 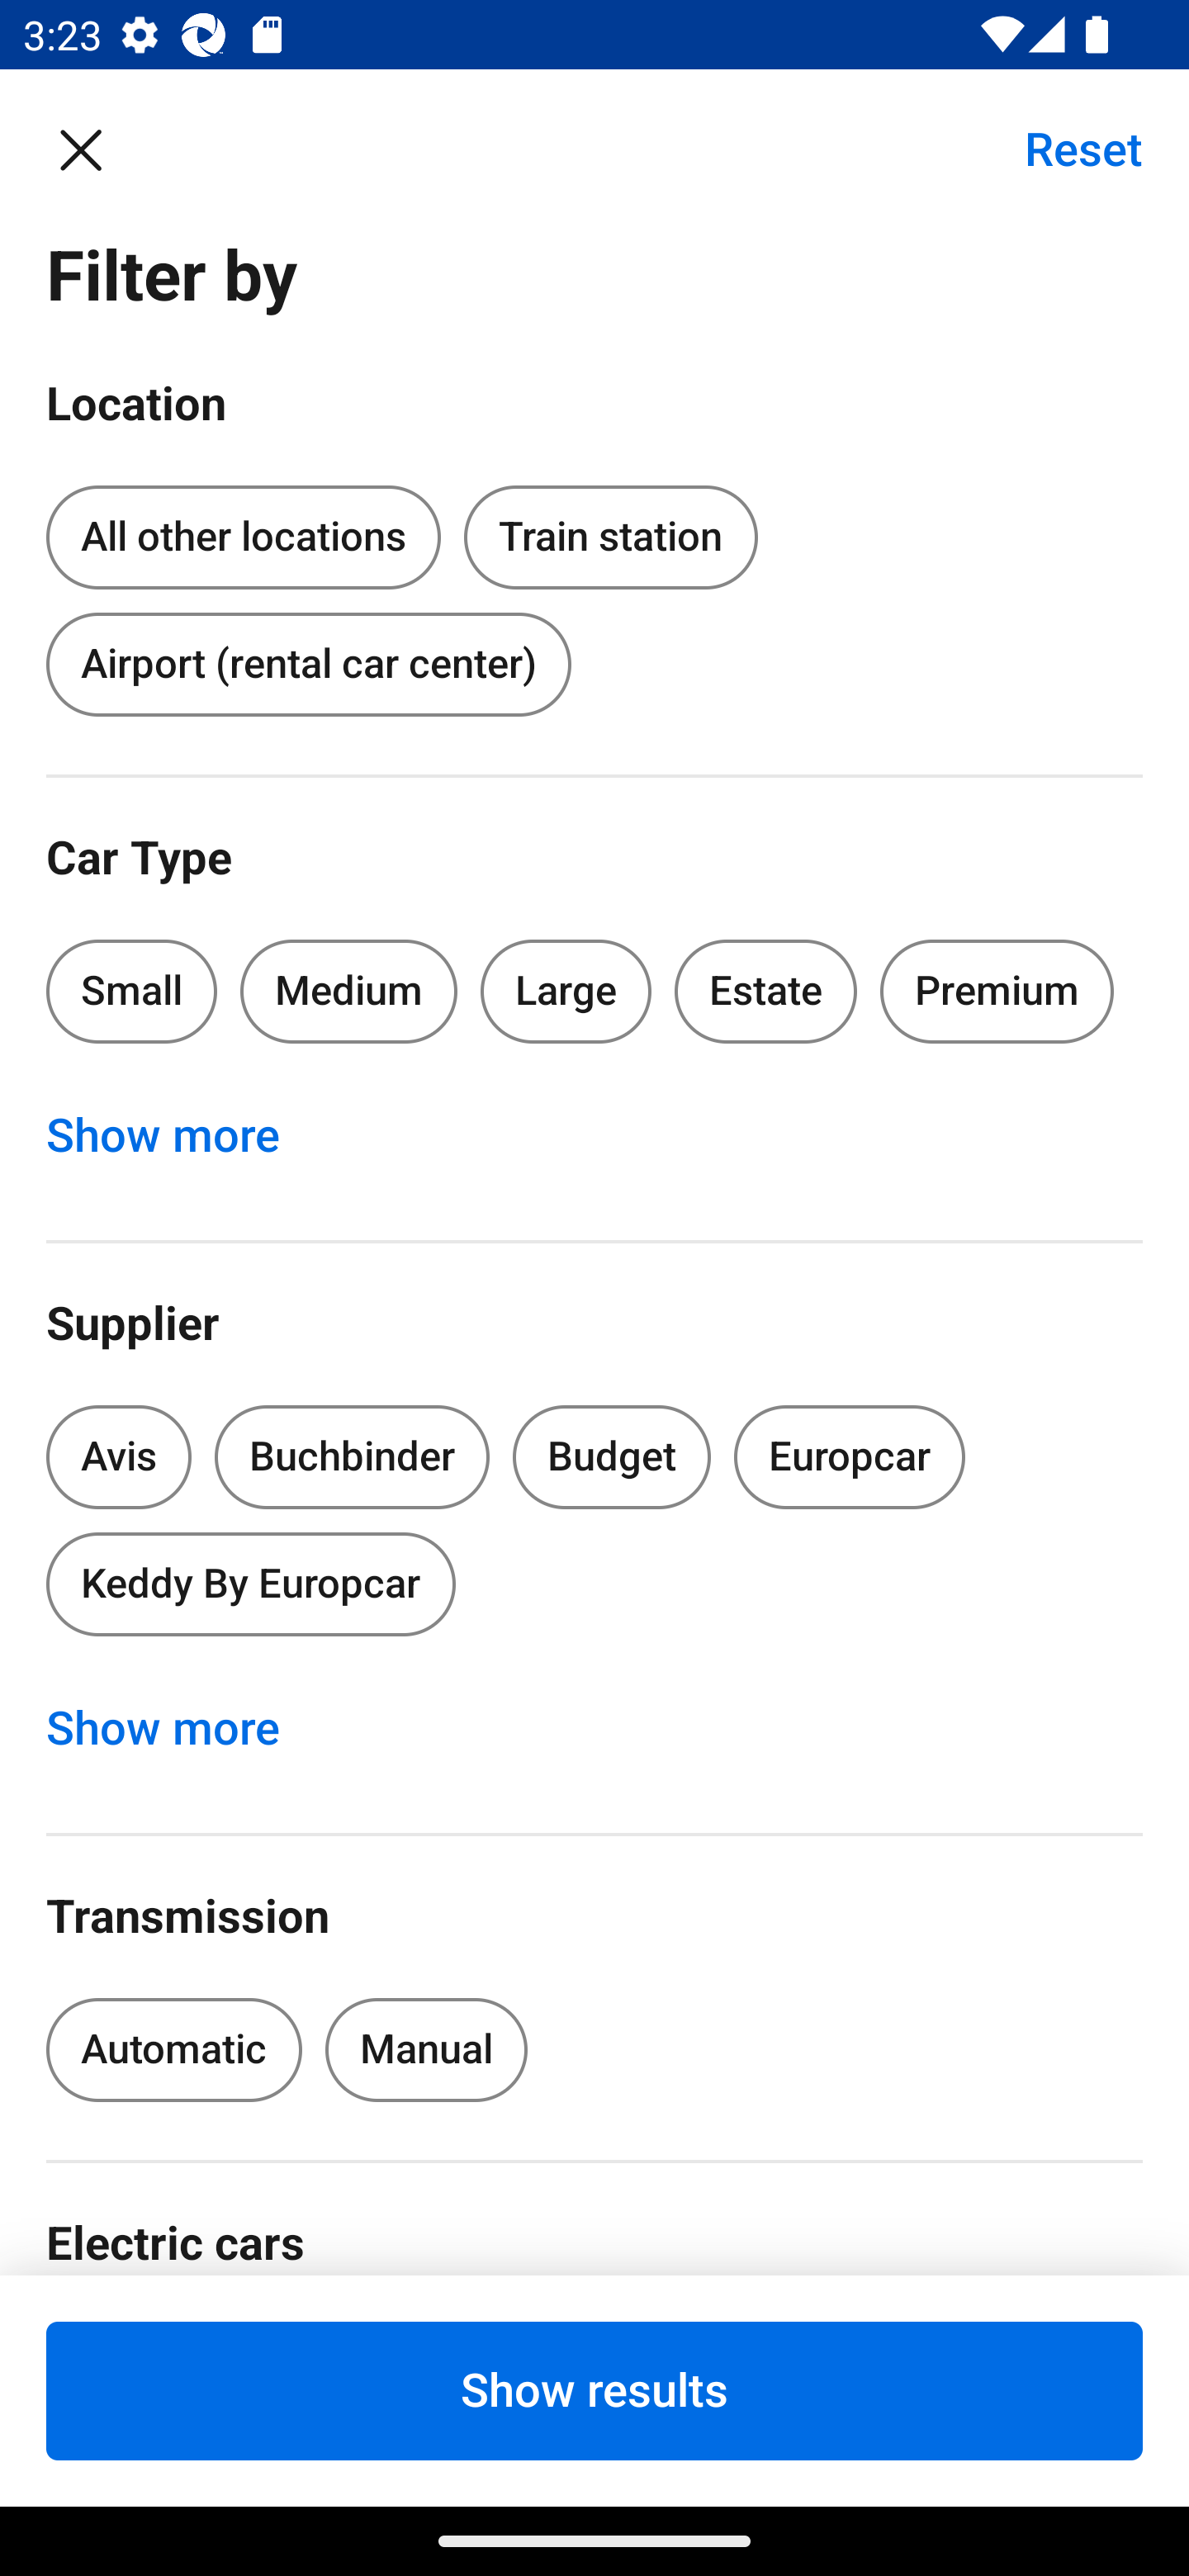 I want to click on Manual, so click(x=426, y=2050).